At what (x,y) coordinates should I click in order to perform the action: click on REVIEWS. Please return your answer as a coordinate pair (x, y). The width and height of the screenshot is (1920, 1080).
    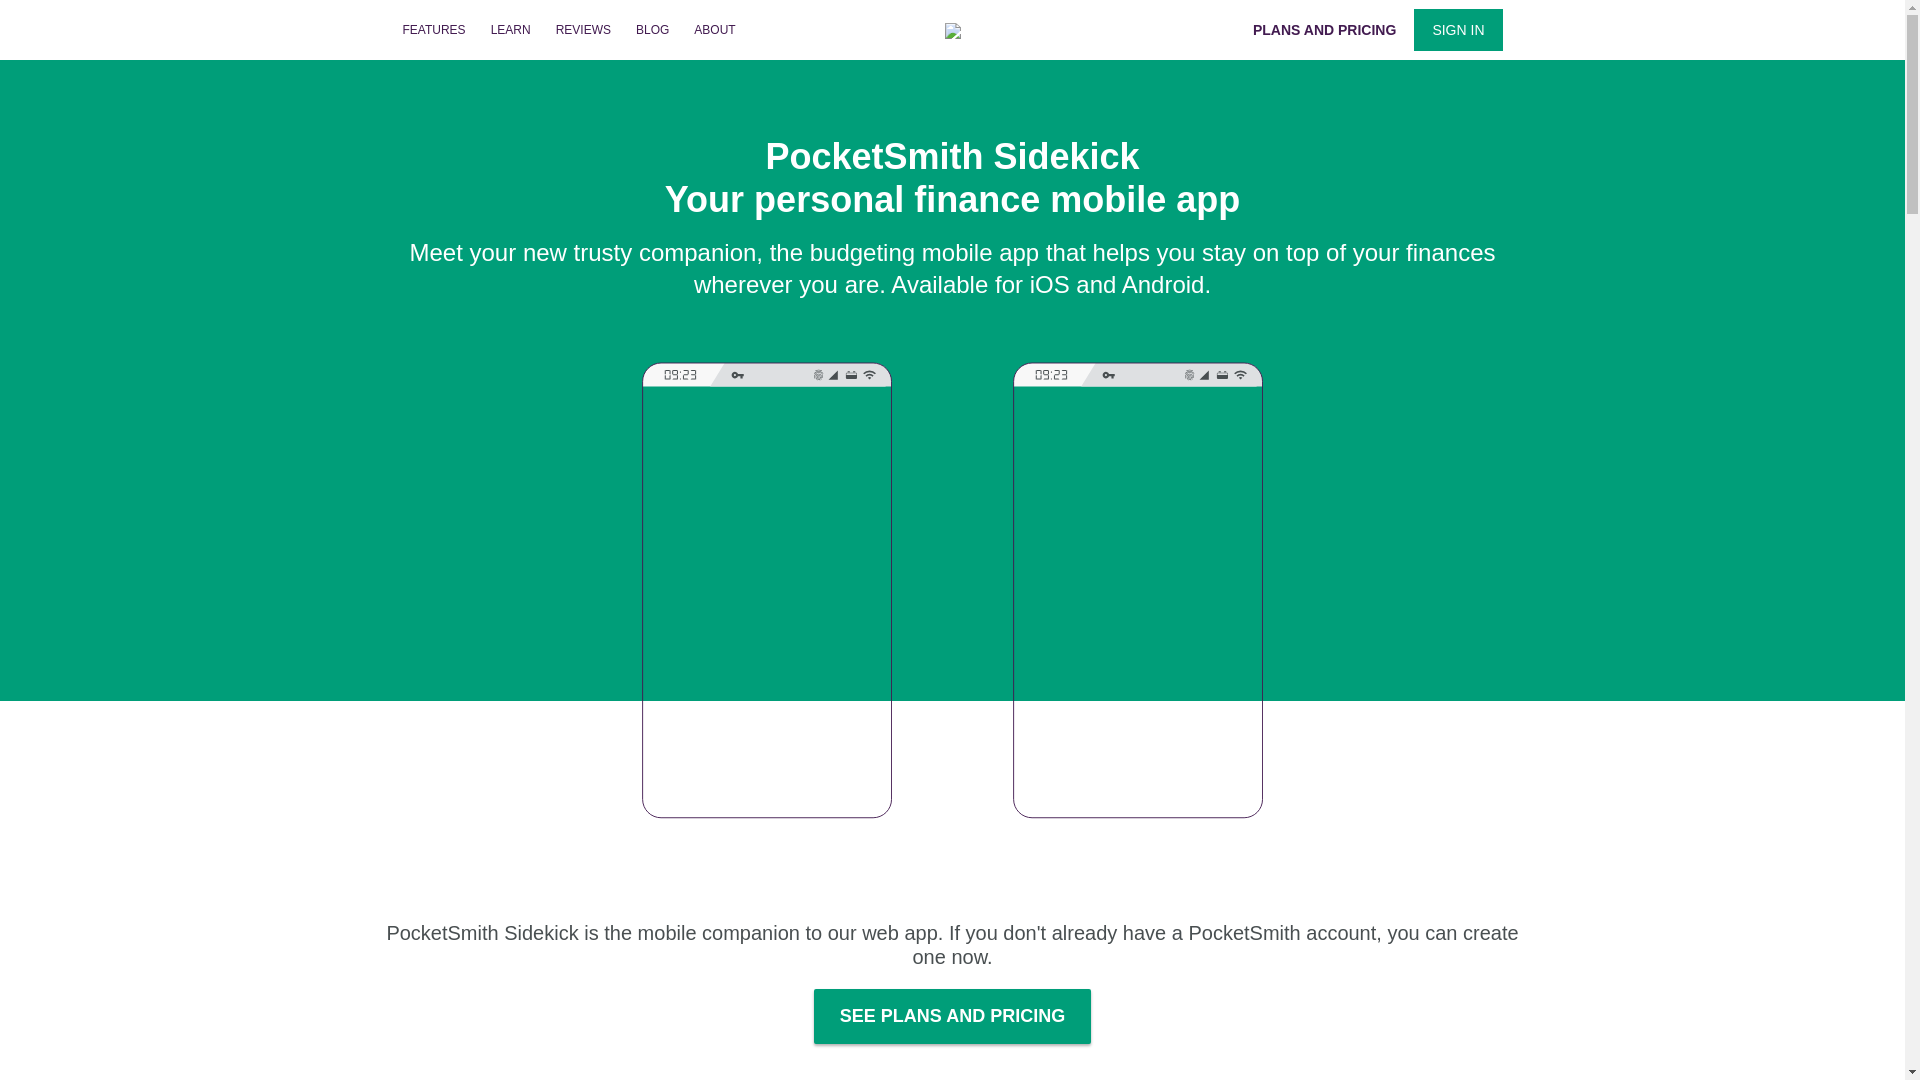
    Looking at the image, I should click on (583, 30).